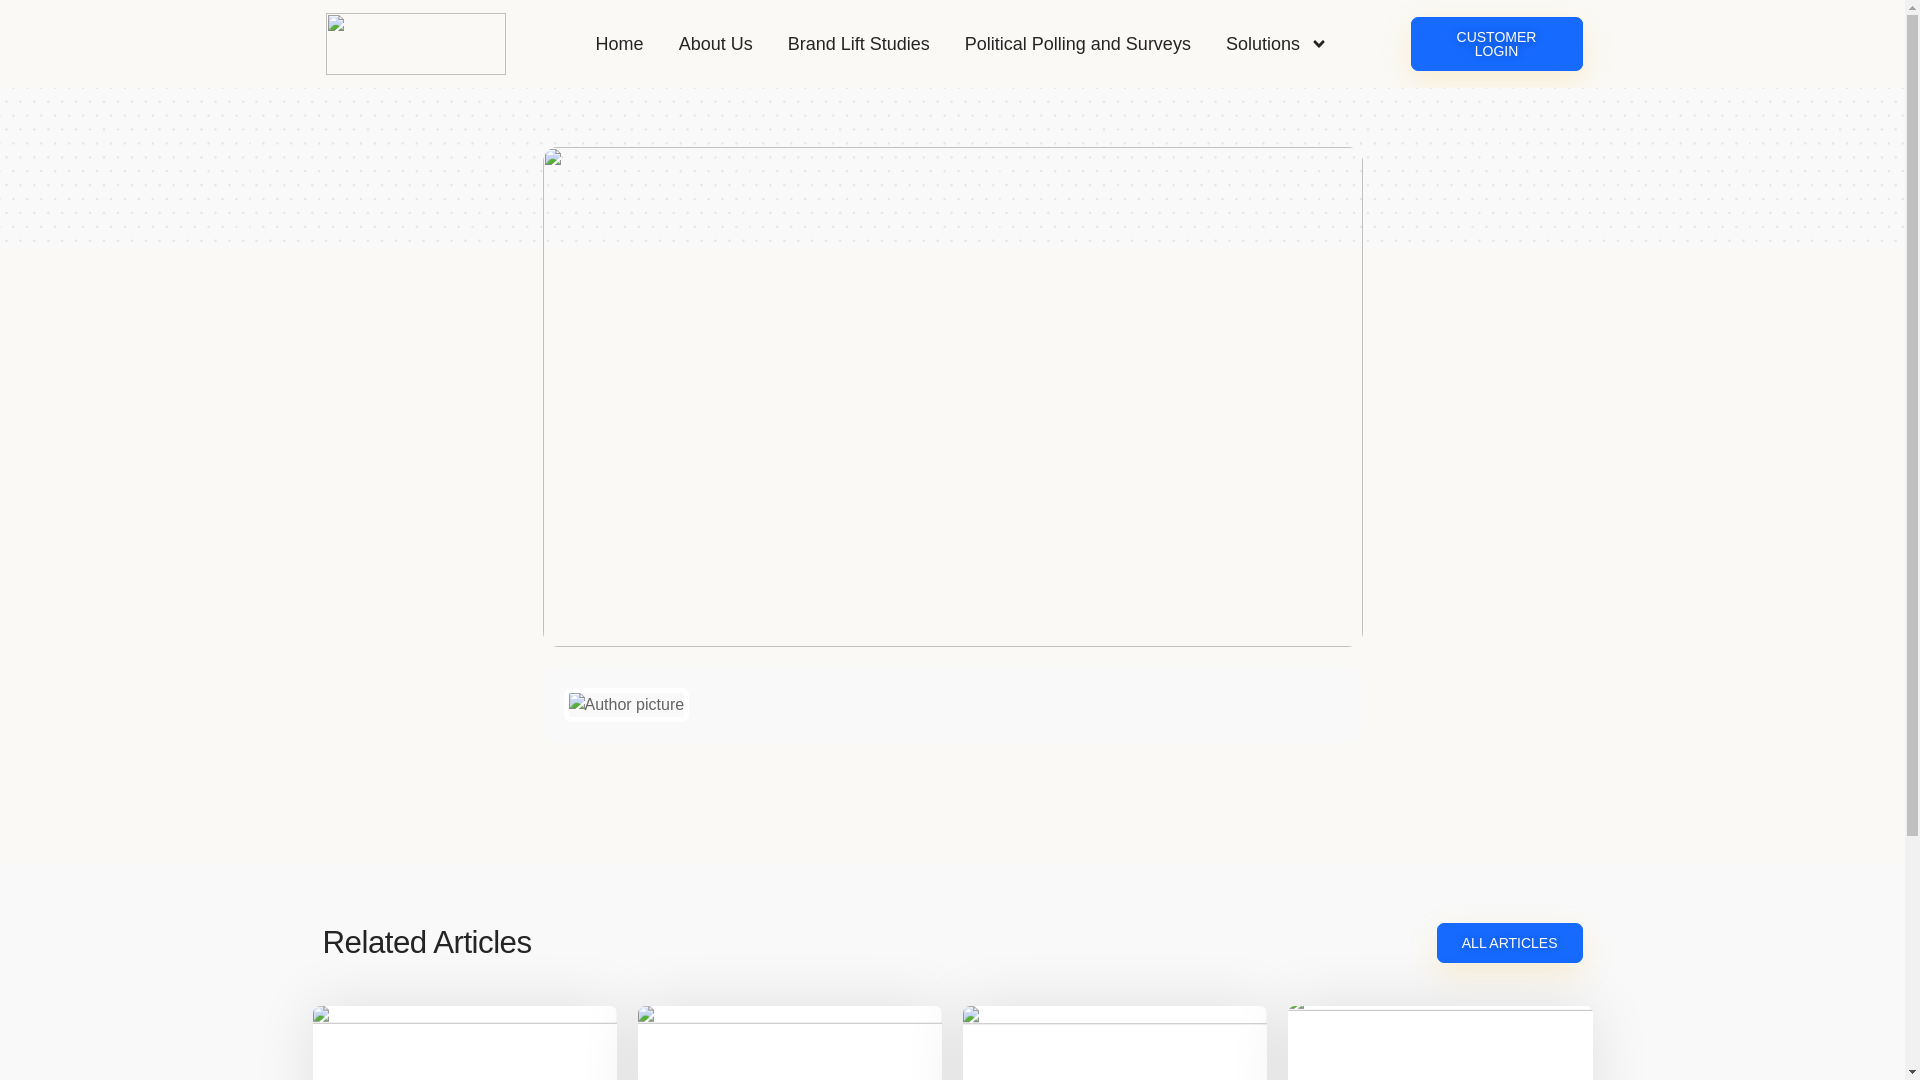 This screenshot has height=1080, width=1920. Describe the element at coordinates (1509, 943) in the screenshot. I see `ALL ARTICLES` at that location.